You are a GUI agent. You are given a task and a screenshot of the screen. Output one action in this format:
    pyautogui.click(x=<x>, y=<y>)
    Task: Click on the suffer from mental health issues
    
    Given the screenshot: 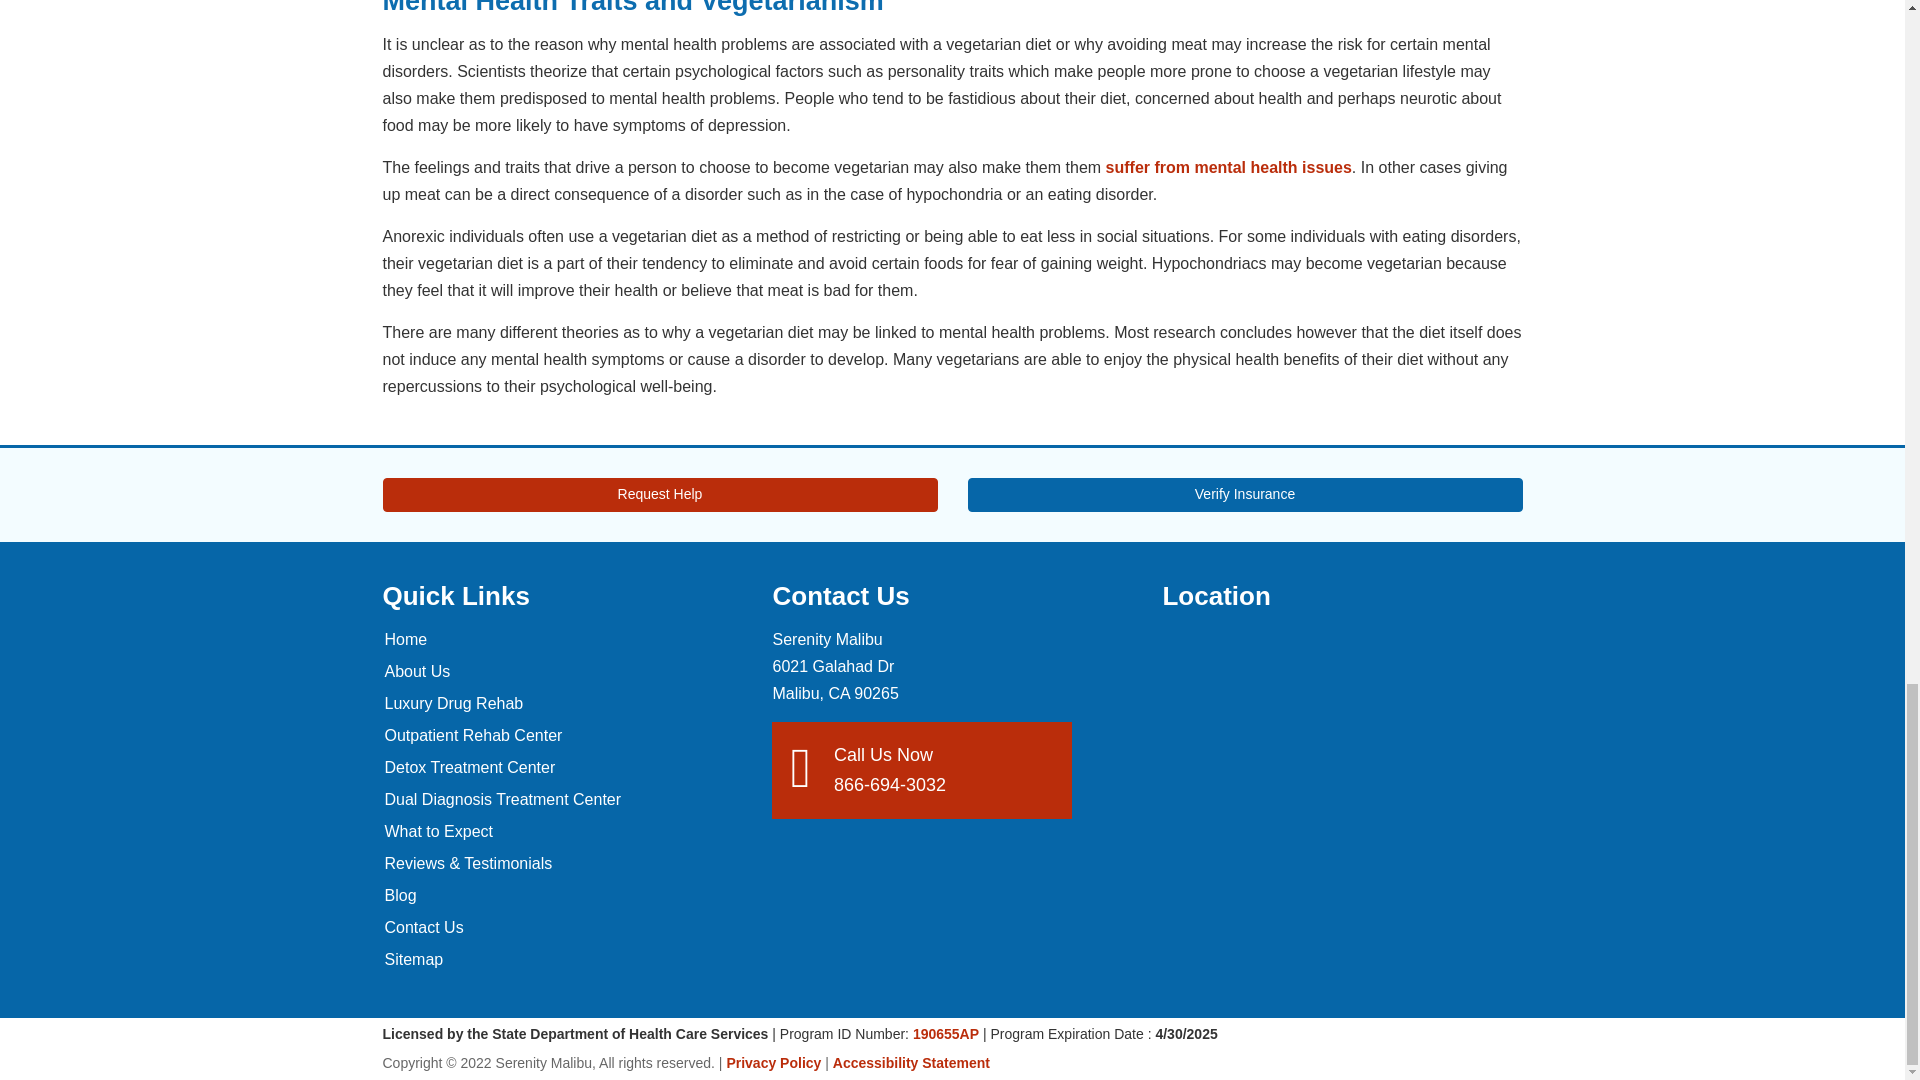 What is the action you would take?
    pyautogui.click(x=1228, y=167)
    